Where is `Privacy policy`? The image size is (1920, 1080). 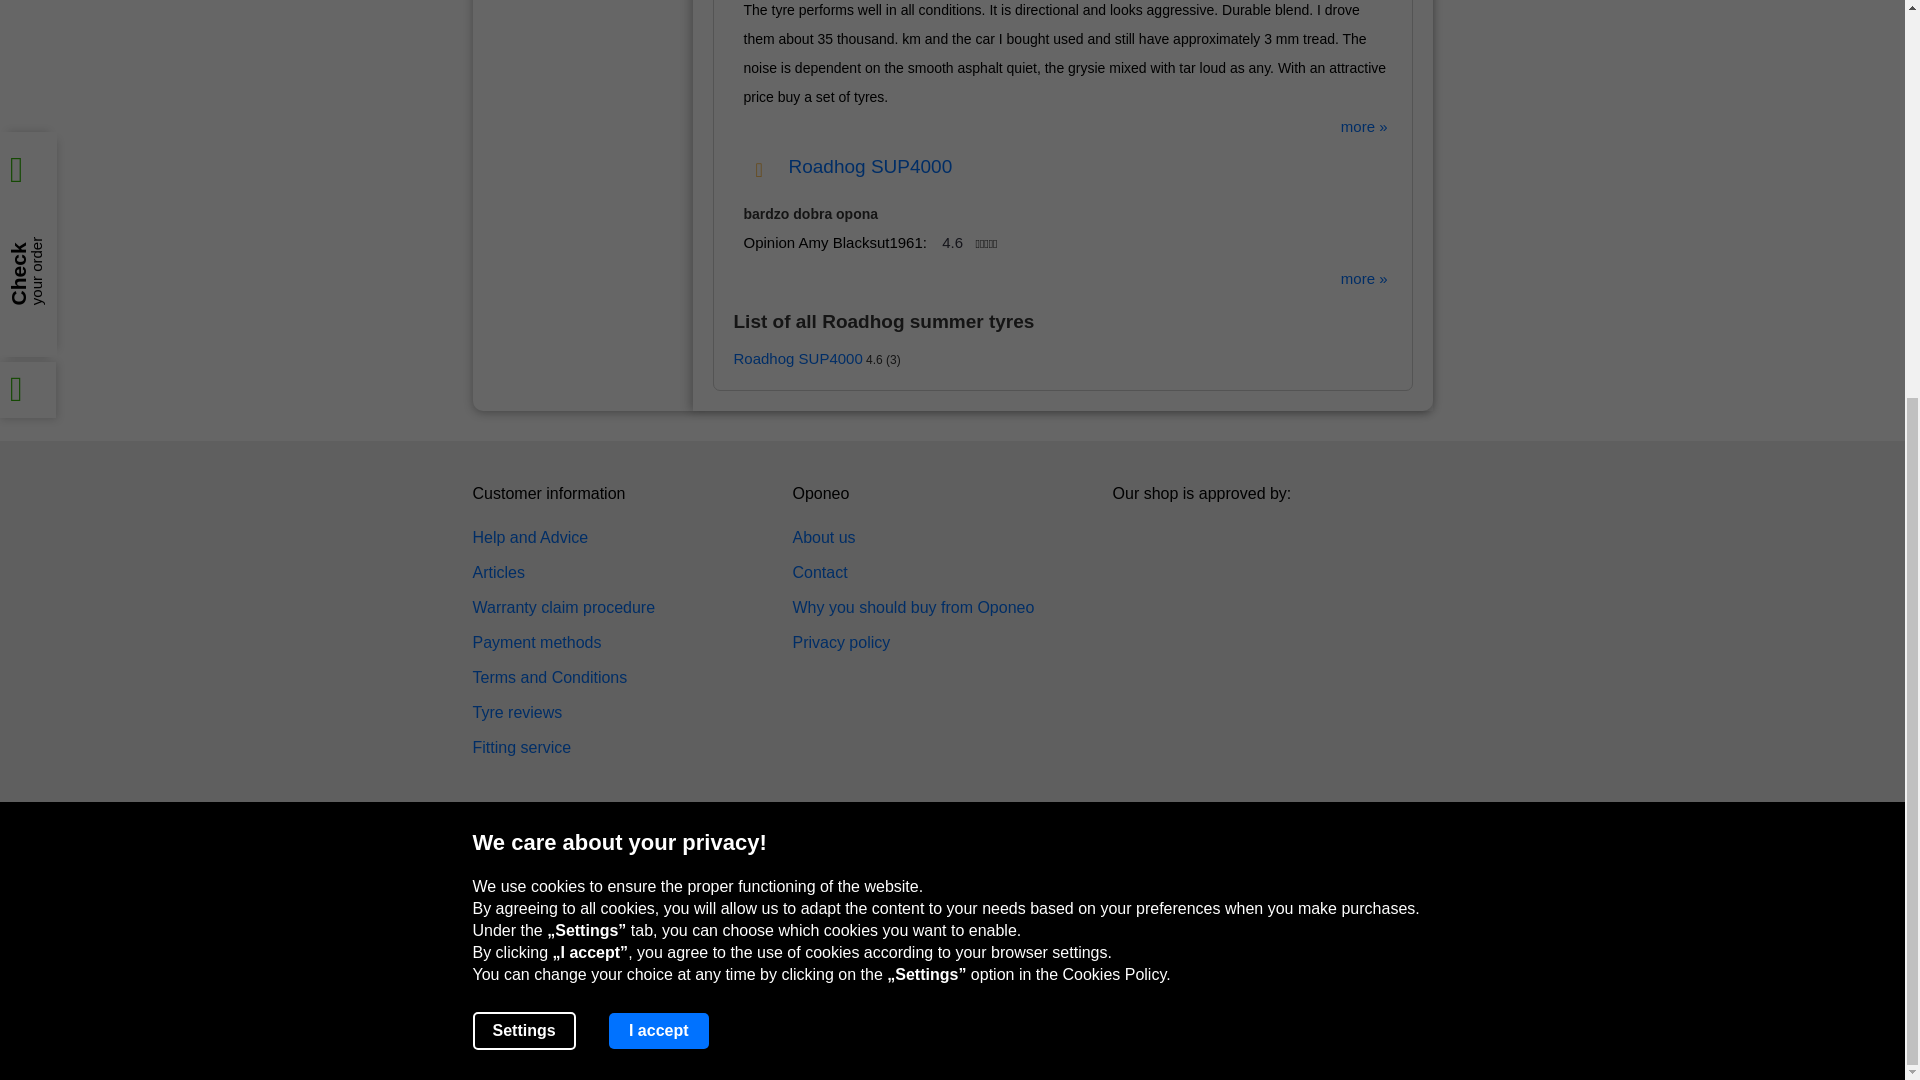
Privacy policy is located at coordinates (840, 642).